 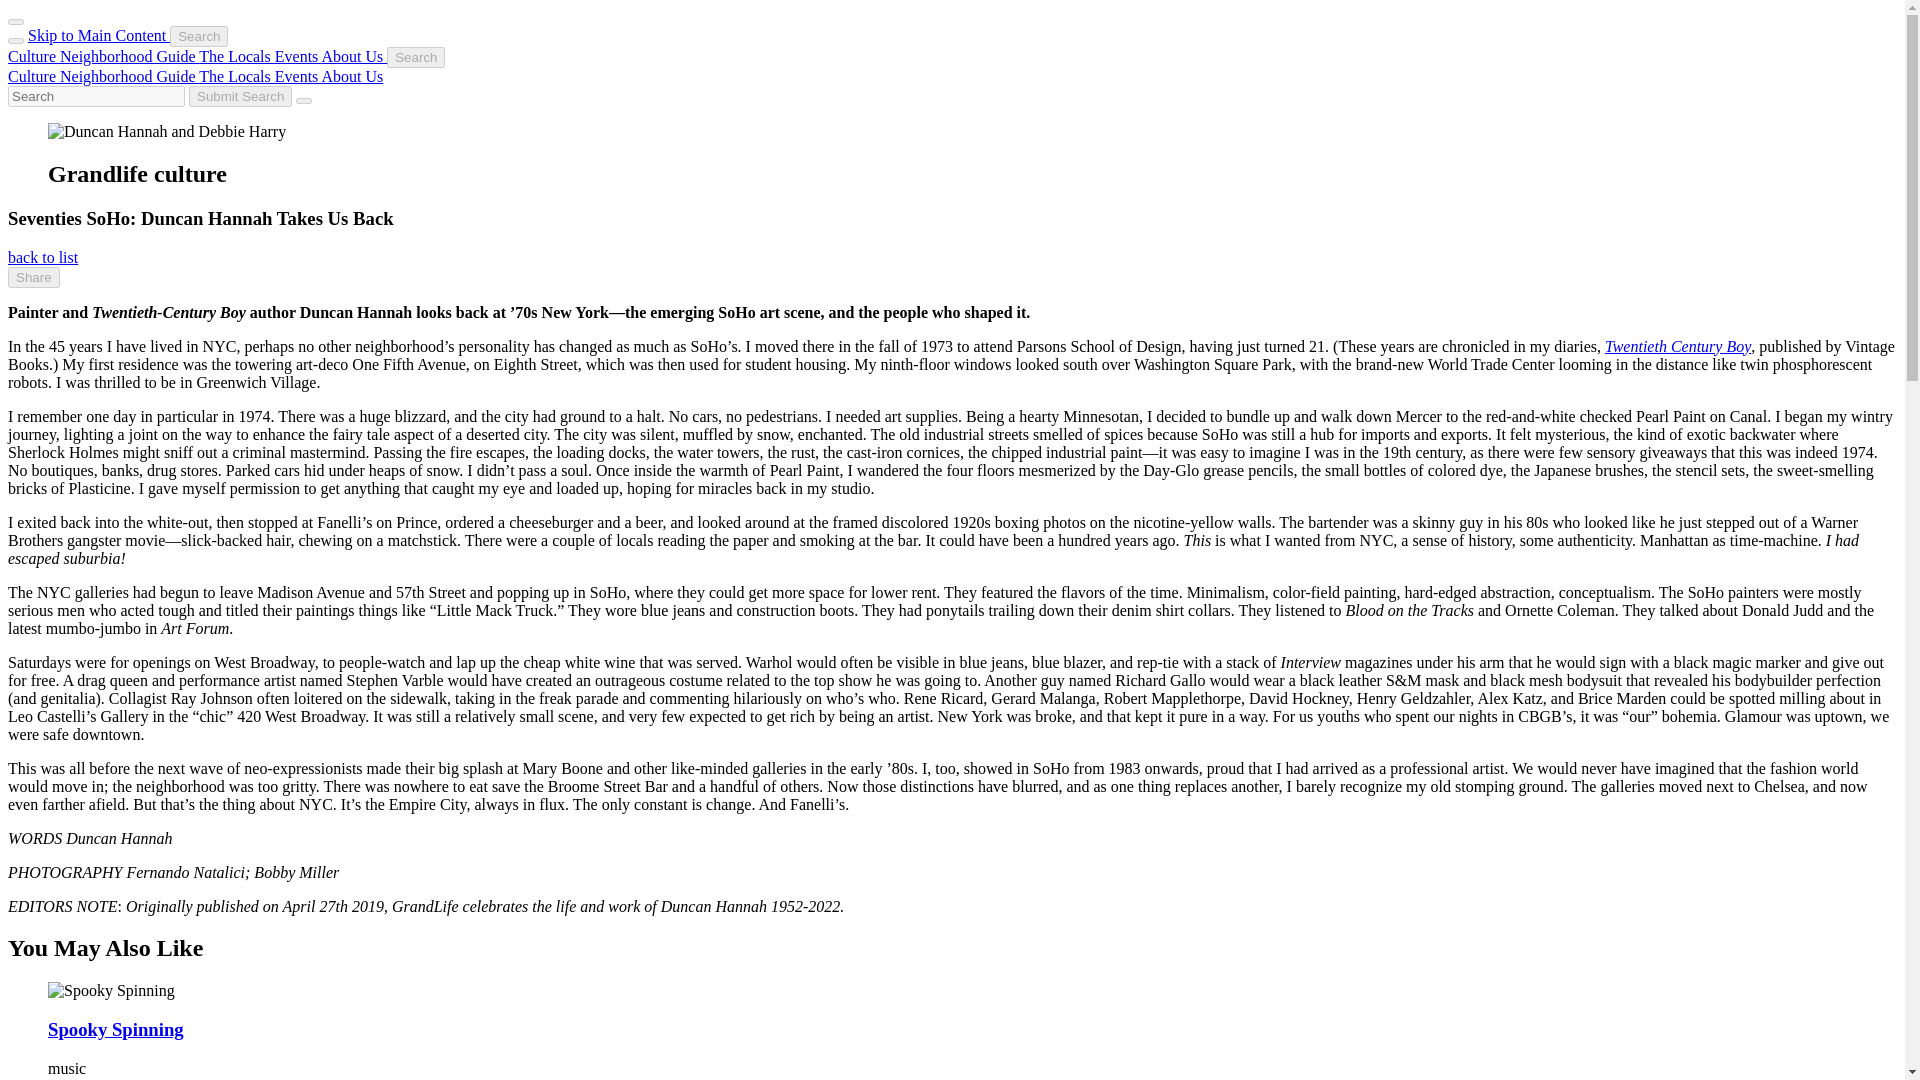 What do you see at coordinates (354, 56) in the screenshot?
I see `About Us` at bounding box center [354, 56].